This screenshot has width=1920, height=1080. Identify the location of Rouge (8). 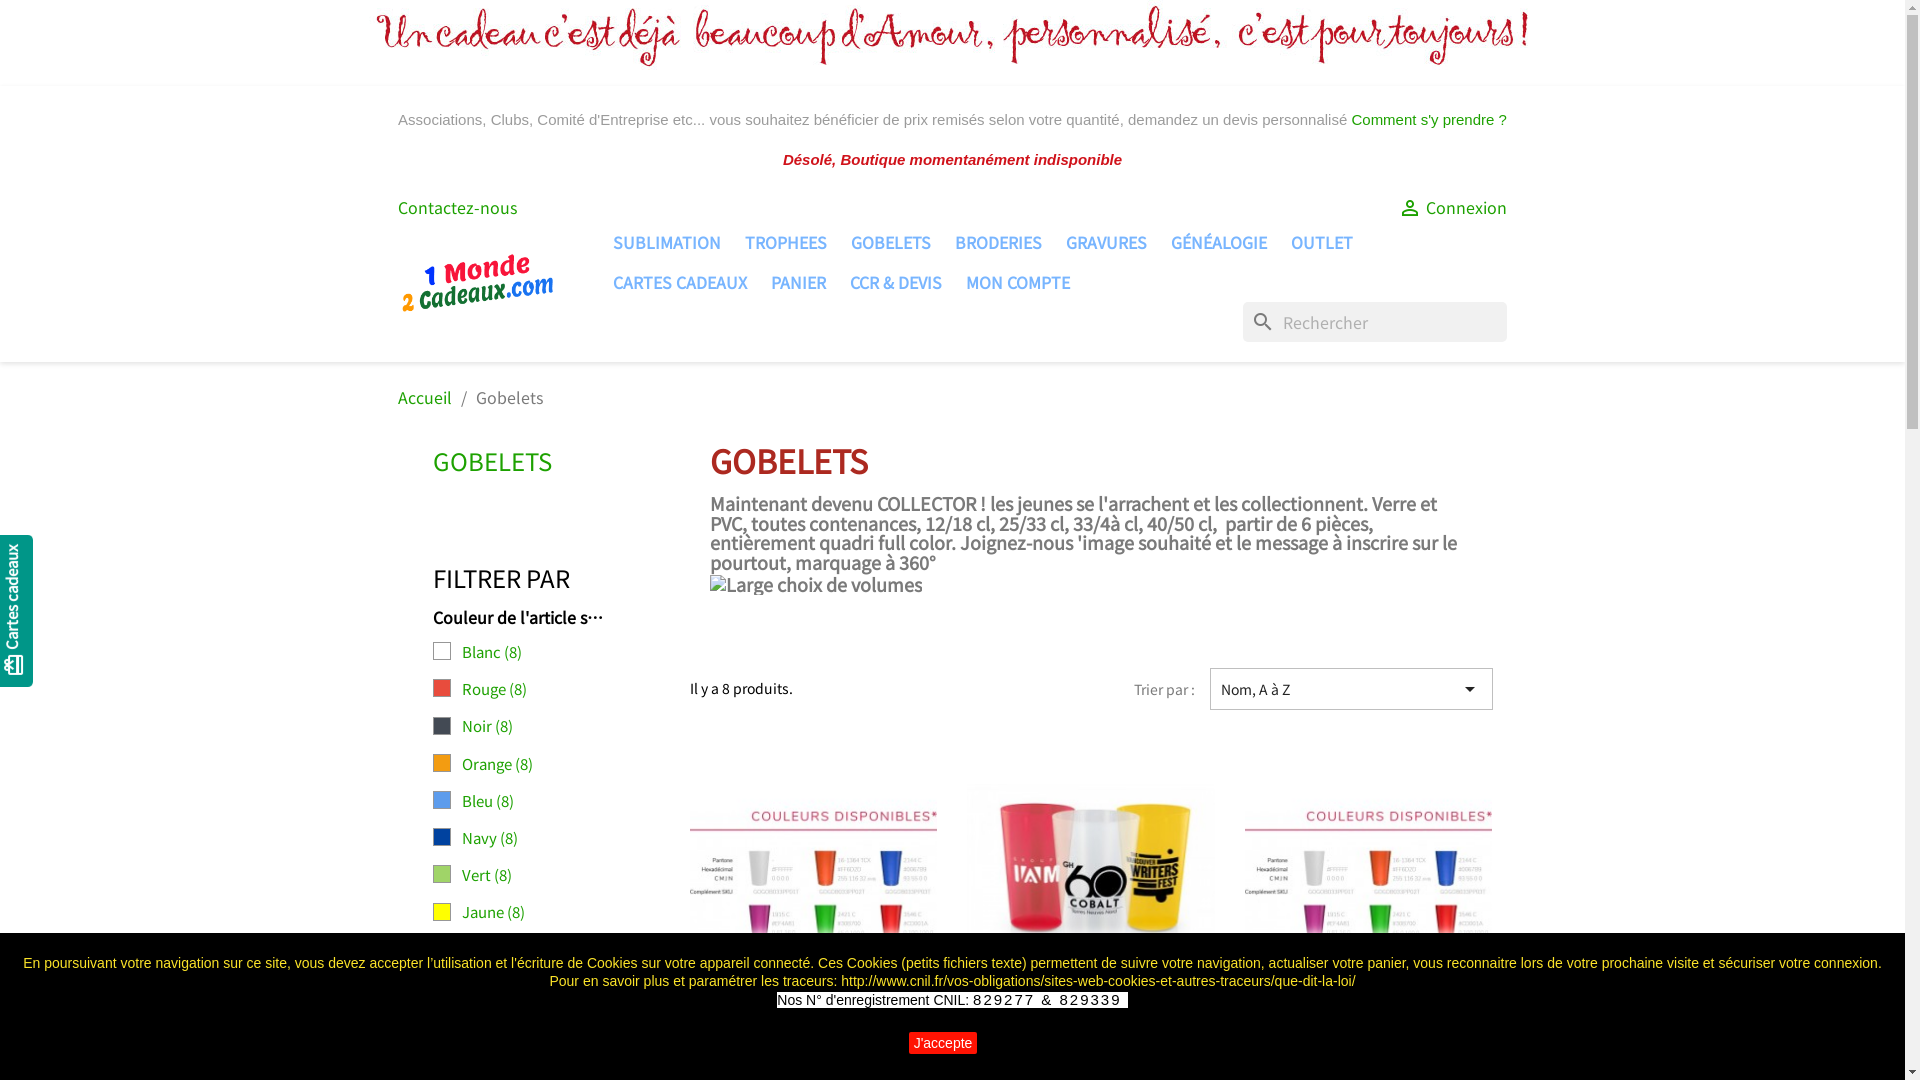
(551, 689).